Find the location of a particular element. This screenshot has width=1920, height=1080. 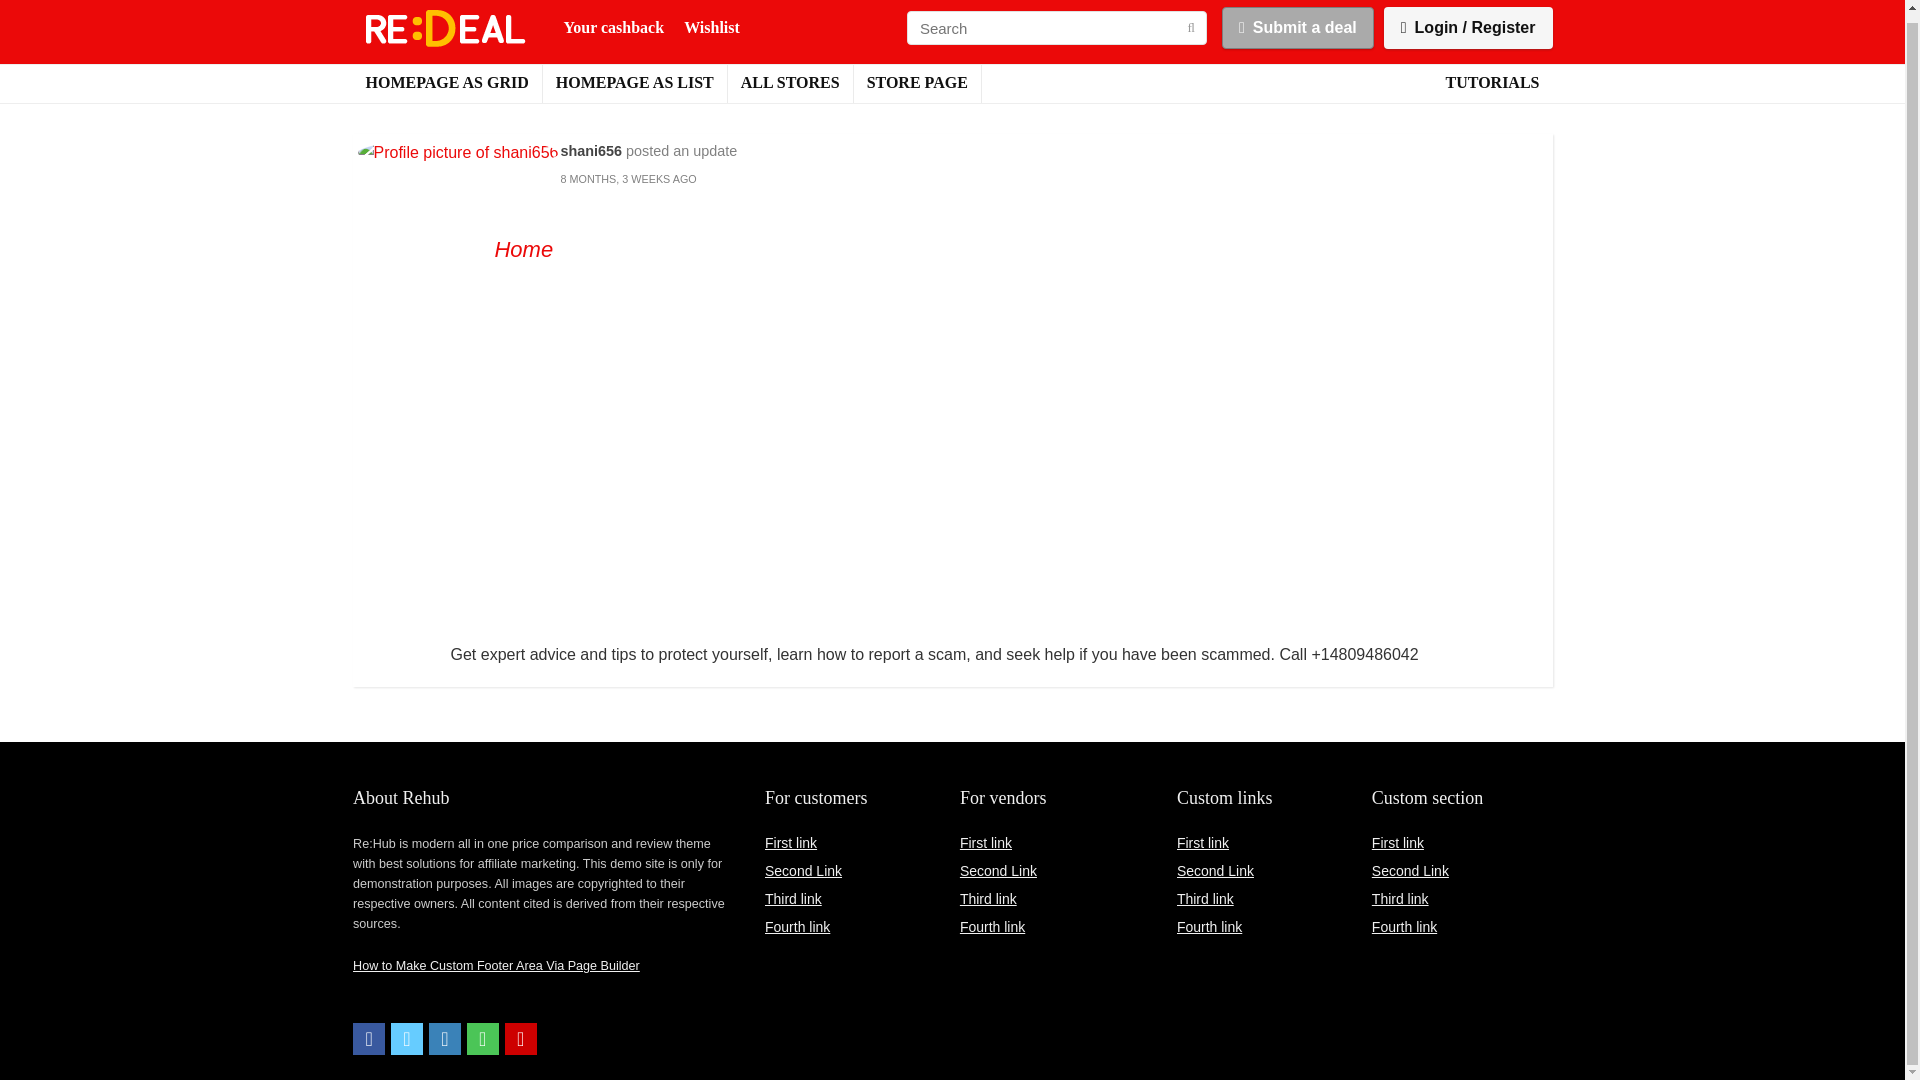

TUTORIALS is located at coordinates (1492, 83).